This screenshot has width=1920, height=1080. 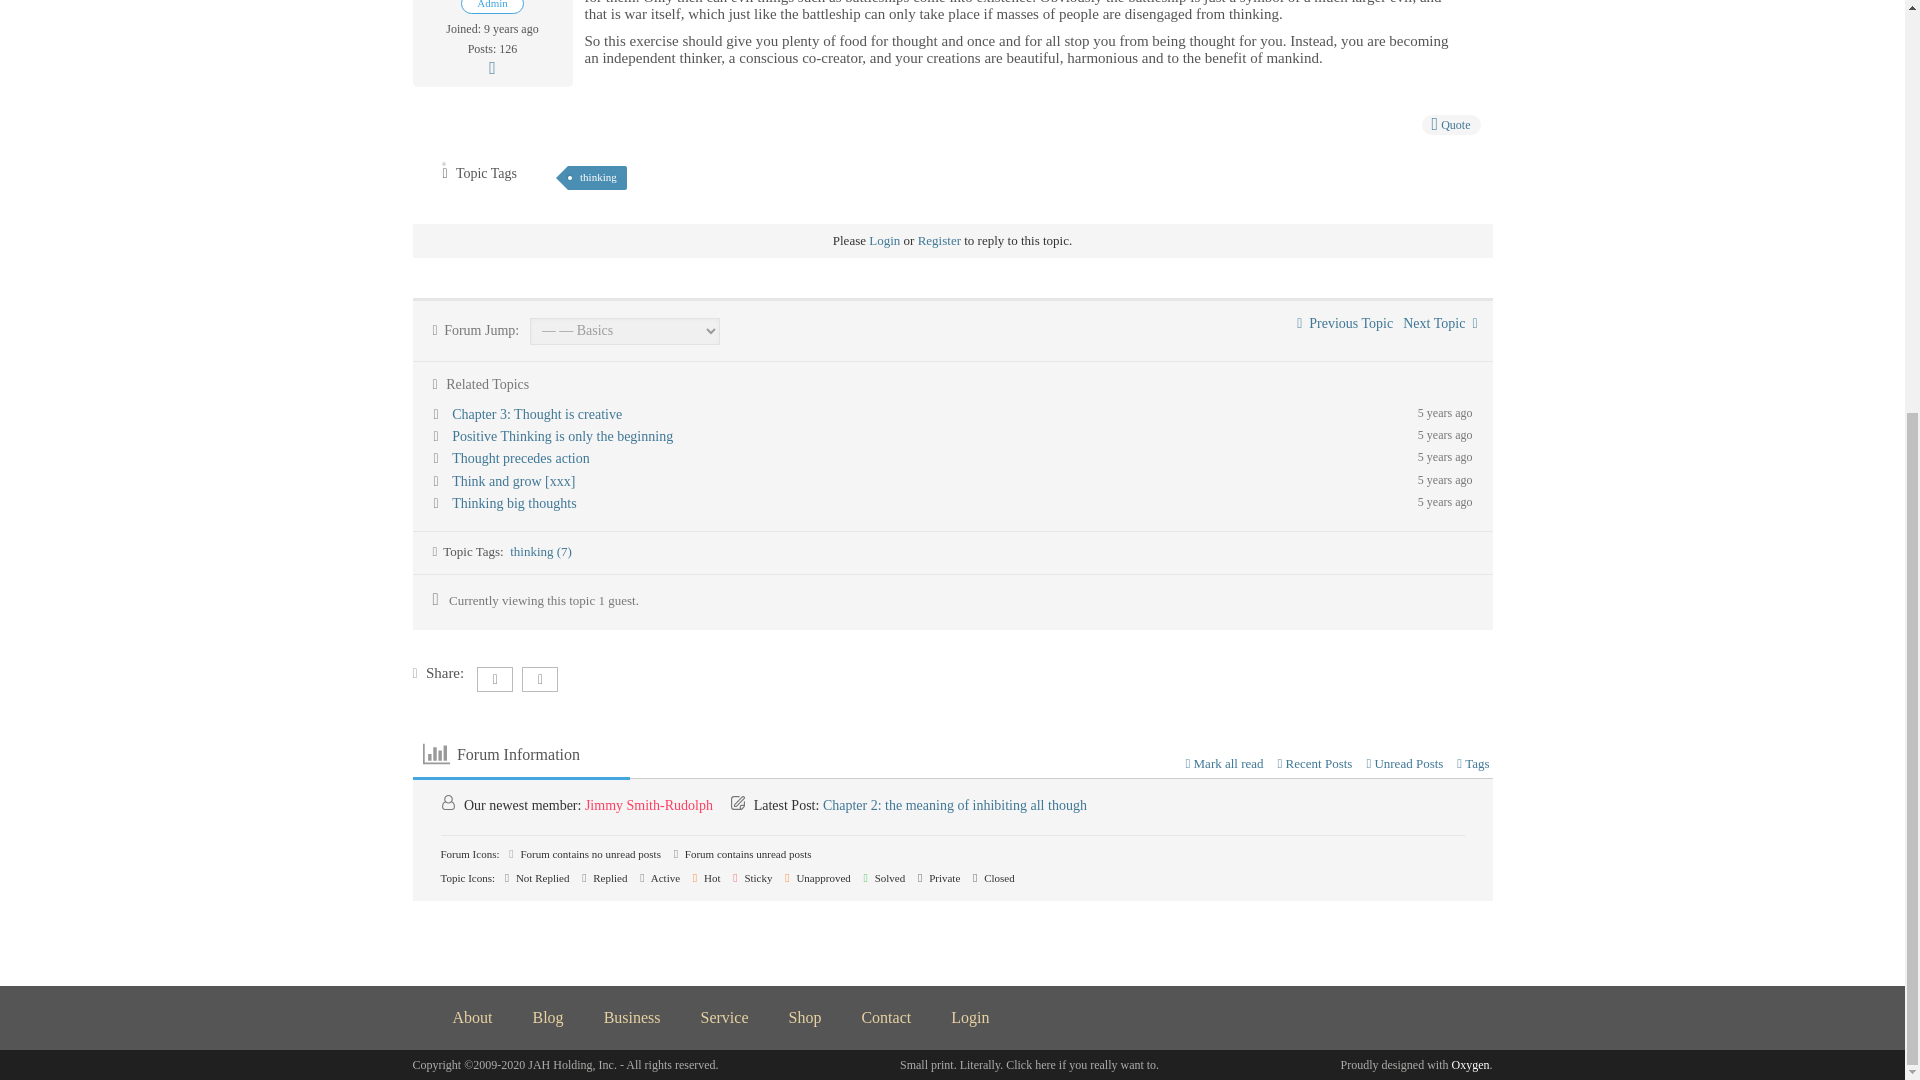 I want to click on Usergroup, so click(x=492, y=7).